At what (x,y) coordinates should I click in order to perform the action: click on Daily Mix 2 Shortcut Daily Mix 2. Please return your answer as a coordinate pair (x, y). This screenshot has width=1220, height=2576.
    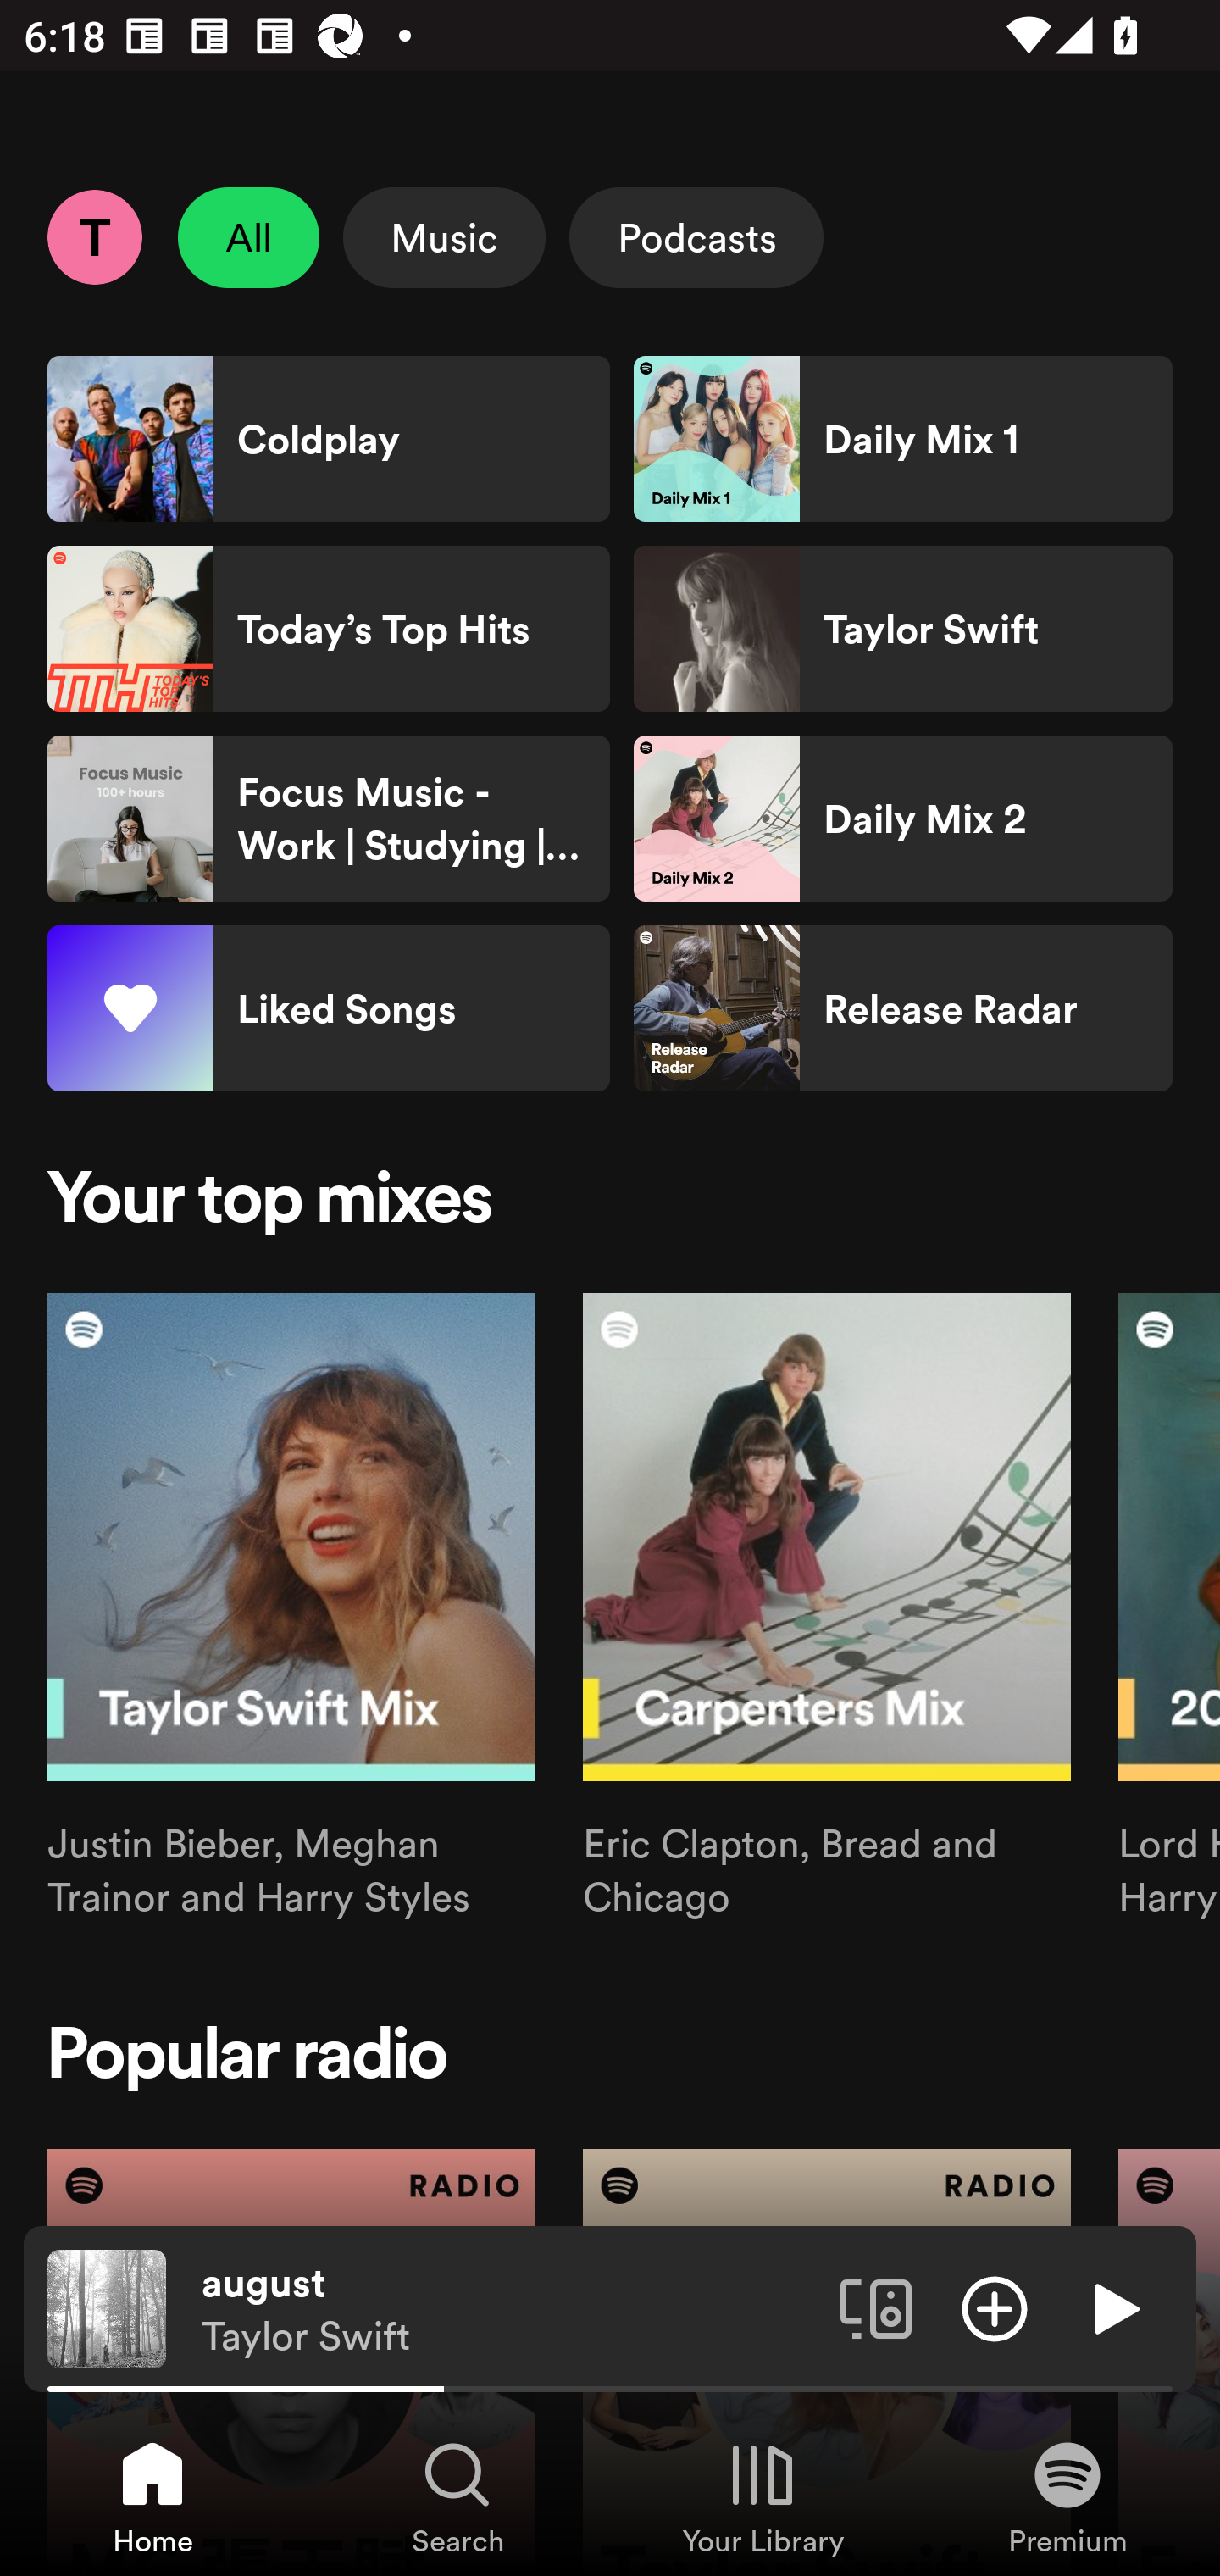
    Looking at the image, I should click on (902, 819).